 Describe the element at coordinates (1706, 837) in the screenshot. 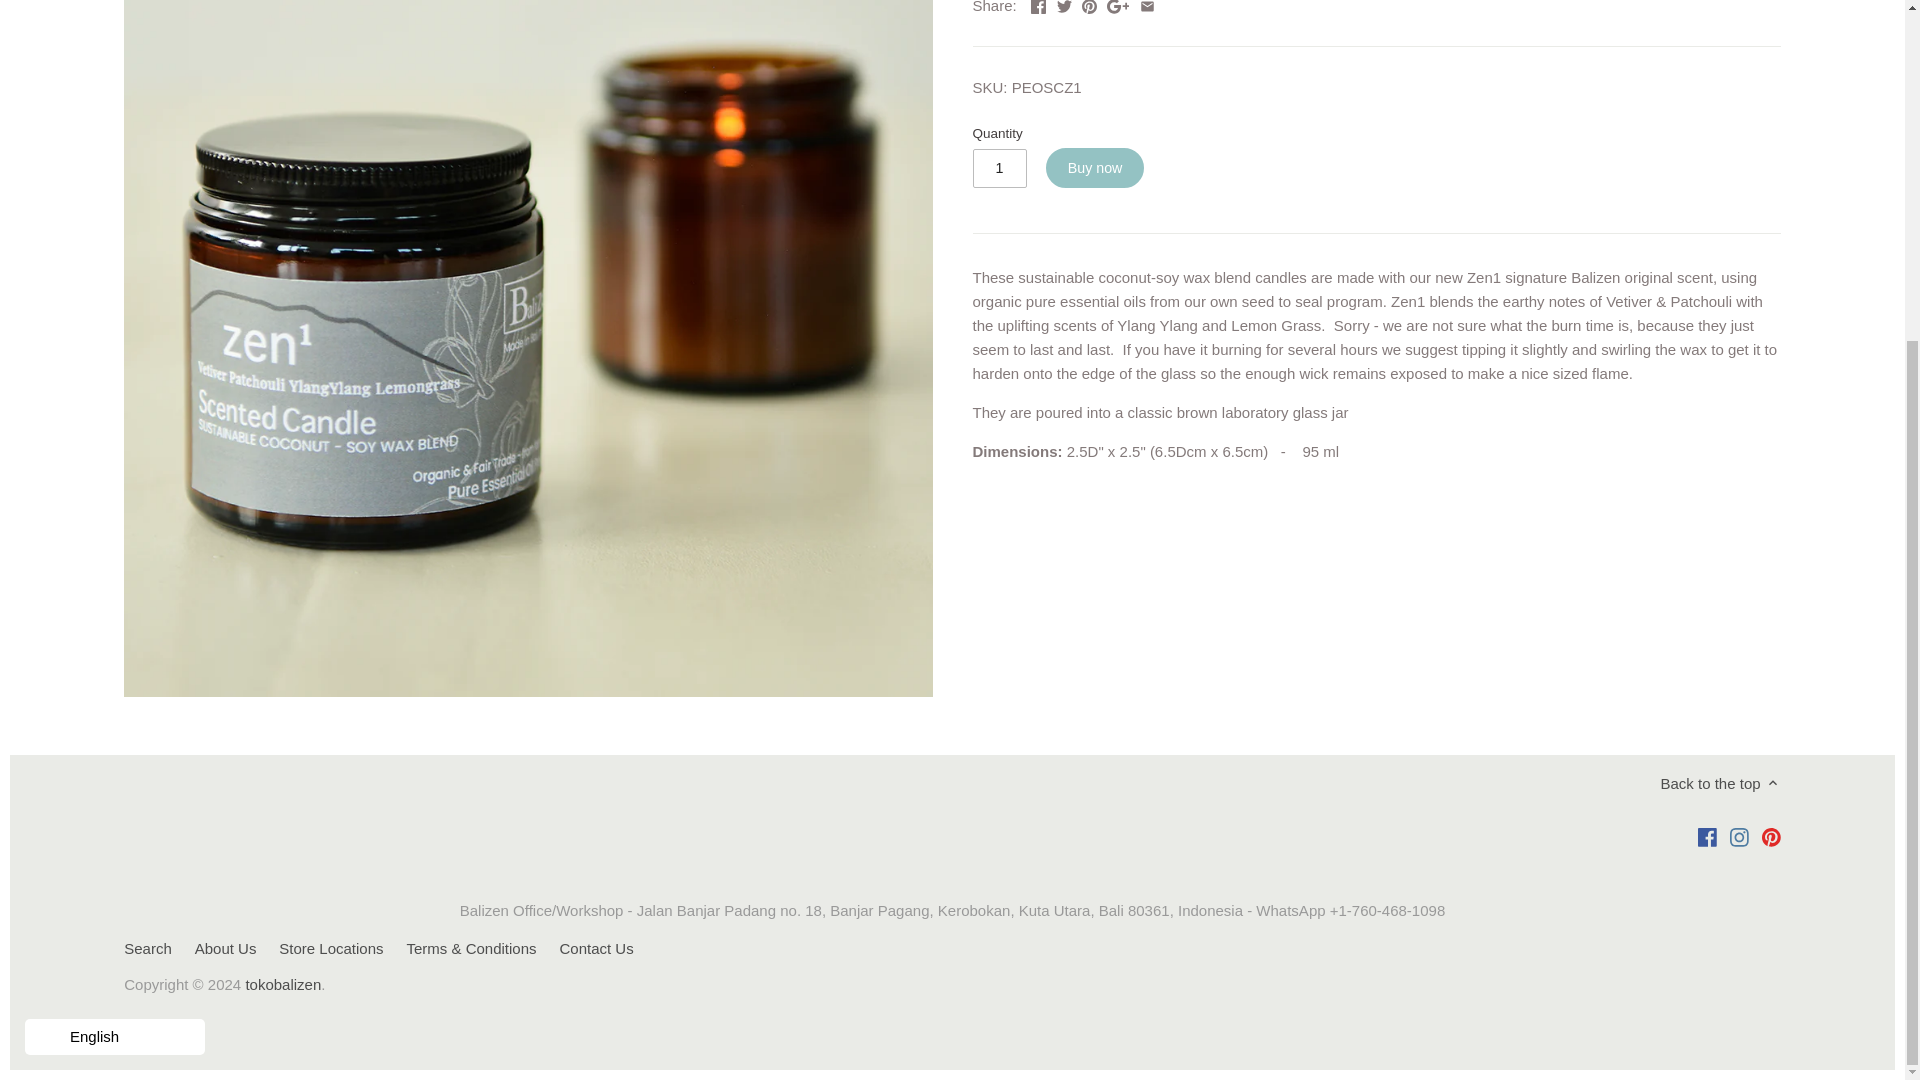

I see `Facebook` at that location.